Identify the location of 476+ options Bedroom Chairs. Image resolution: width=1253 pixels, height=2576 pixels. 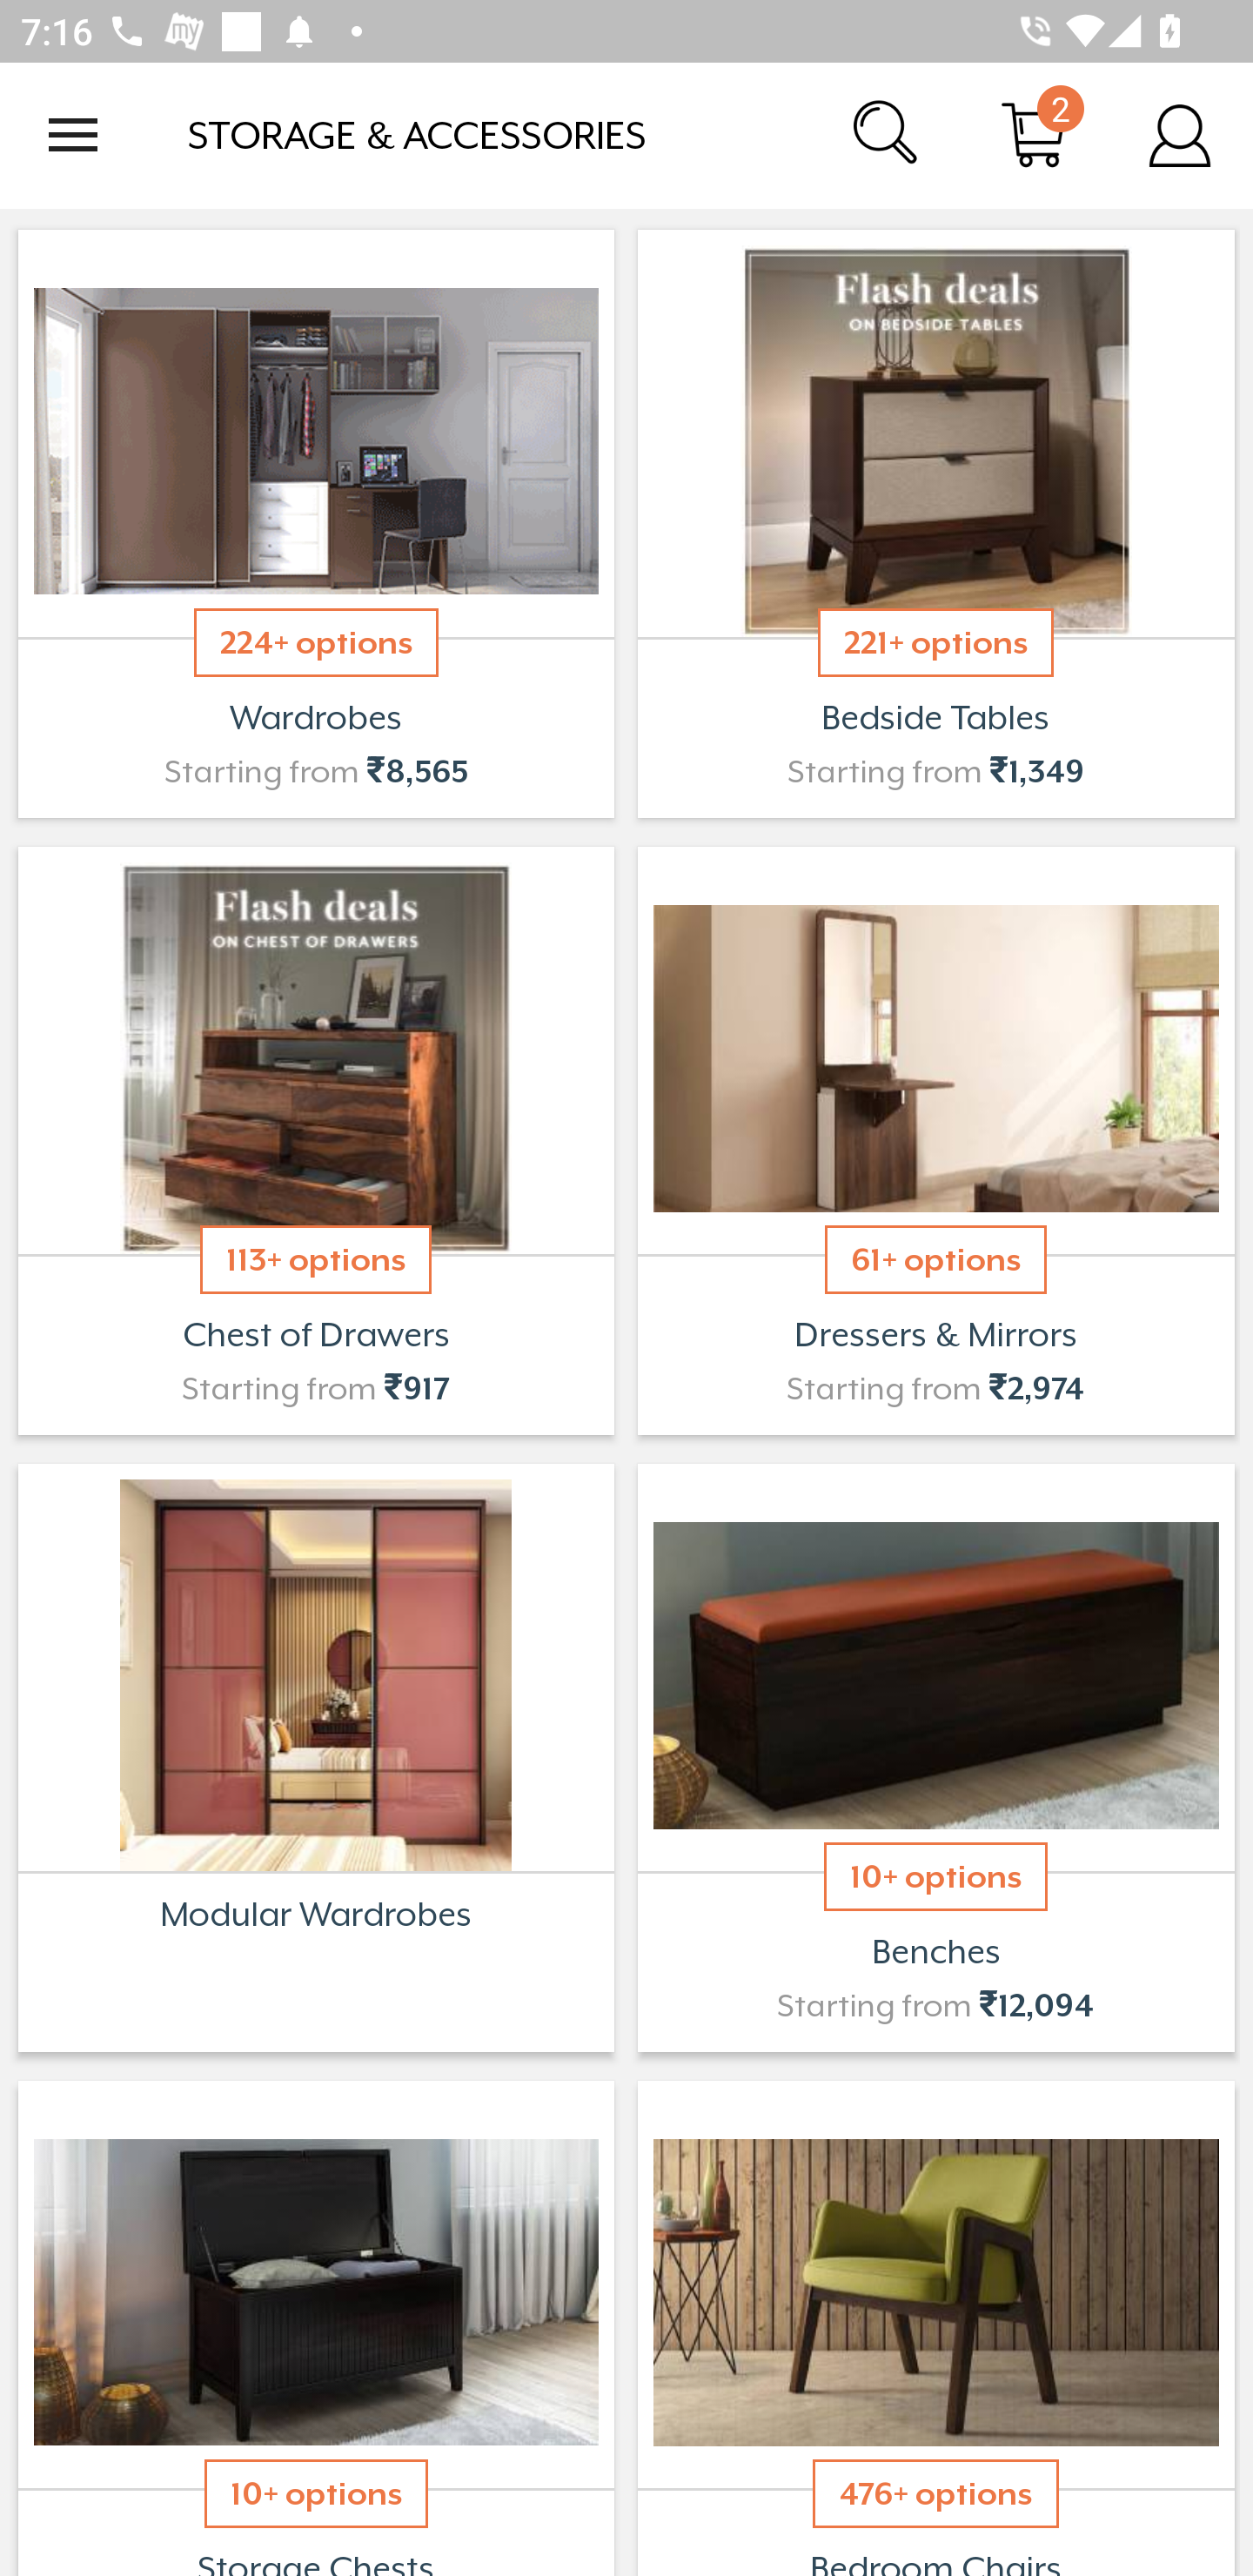
(936, 2324).